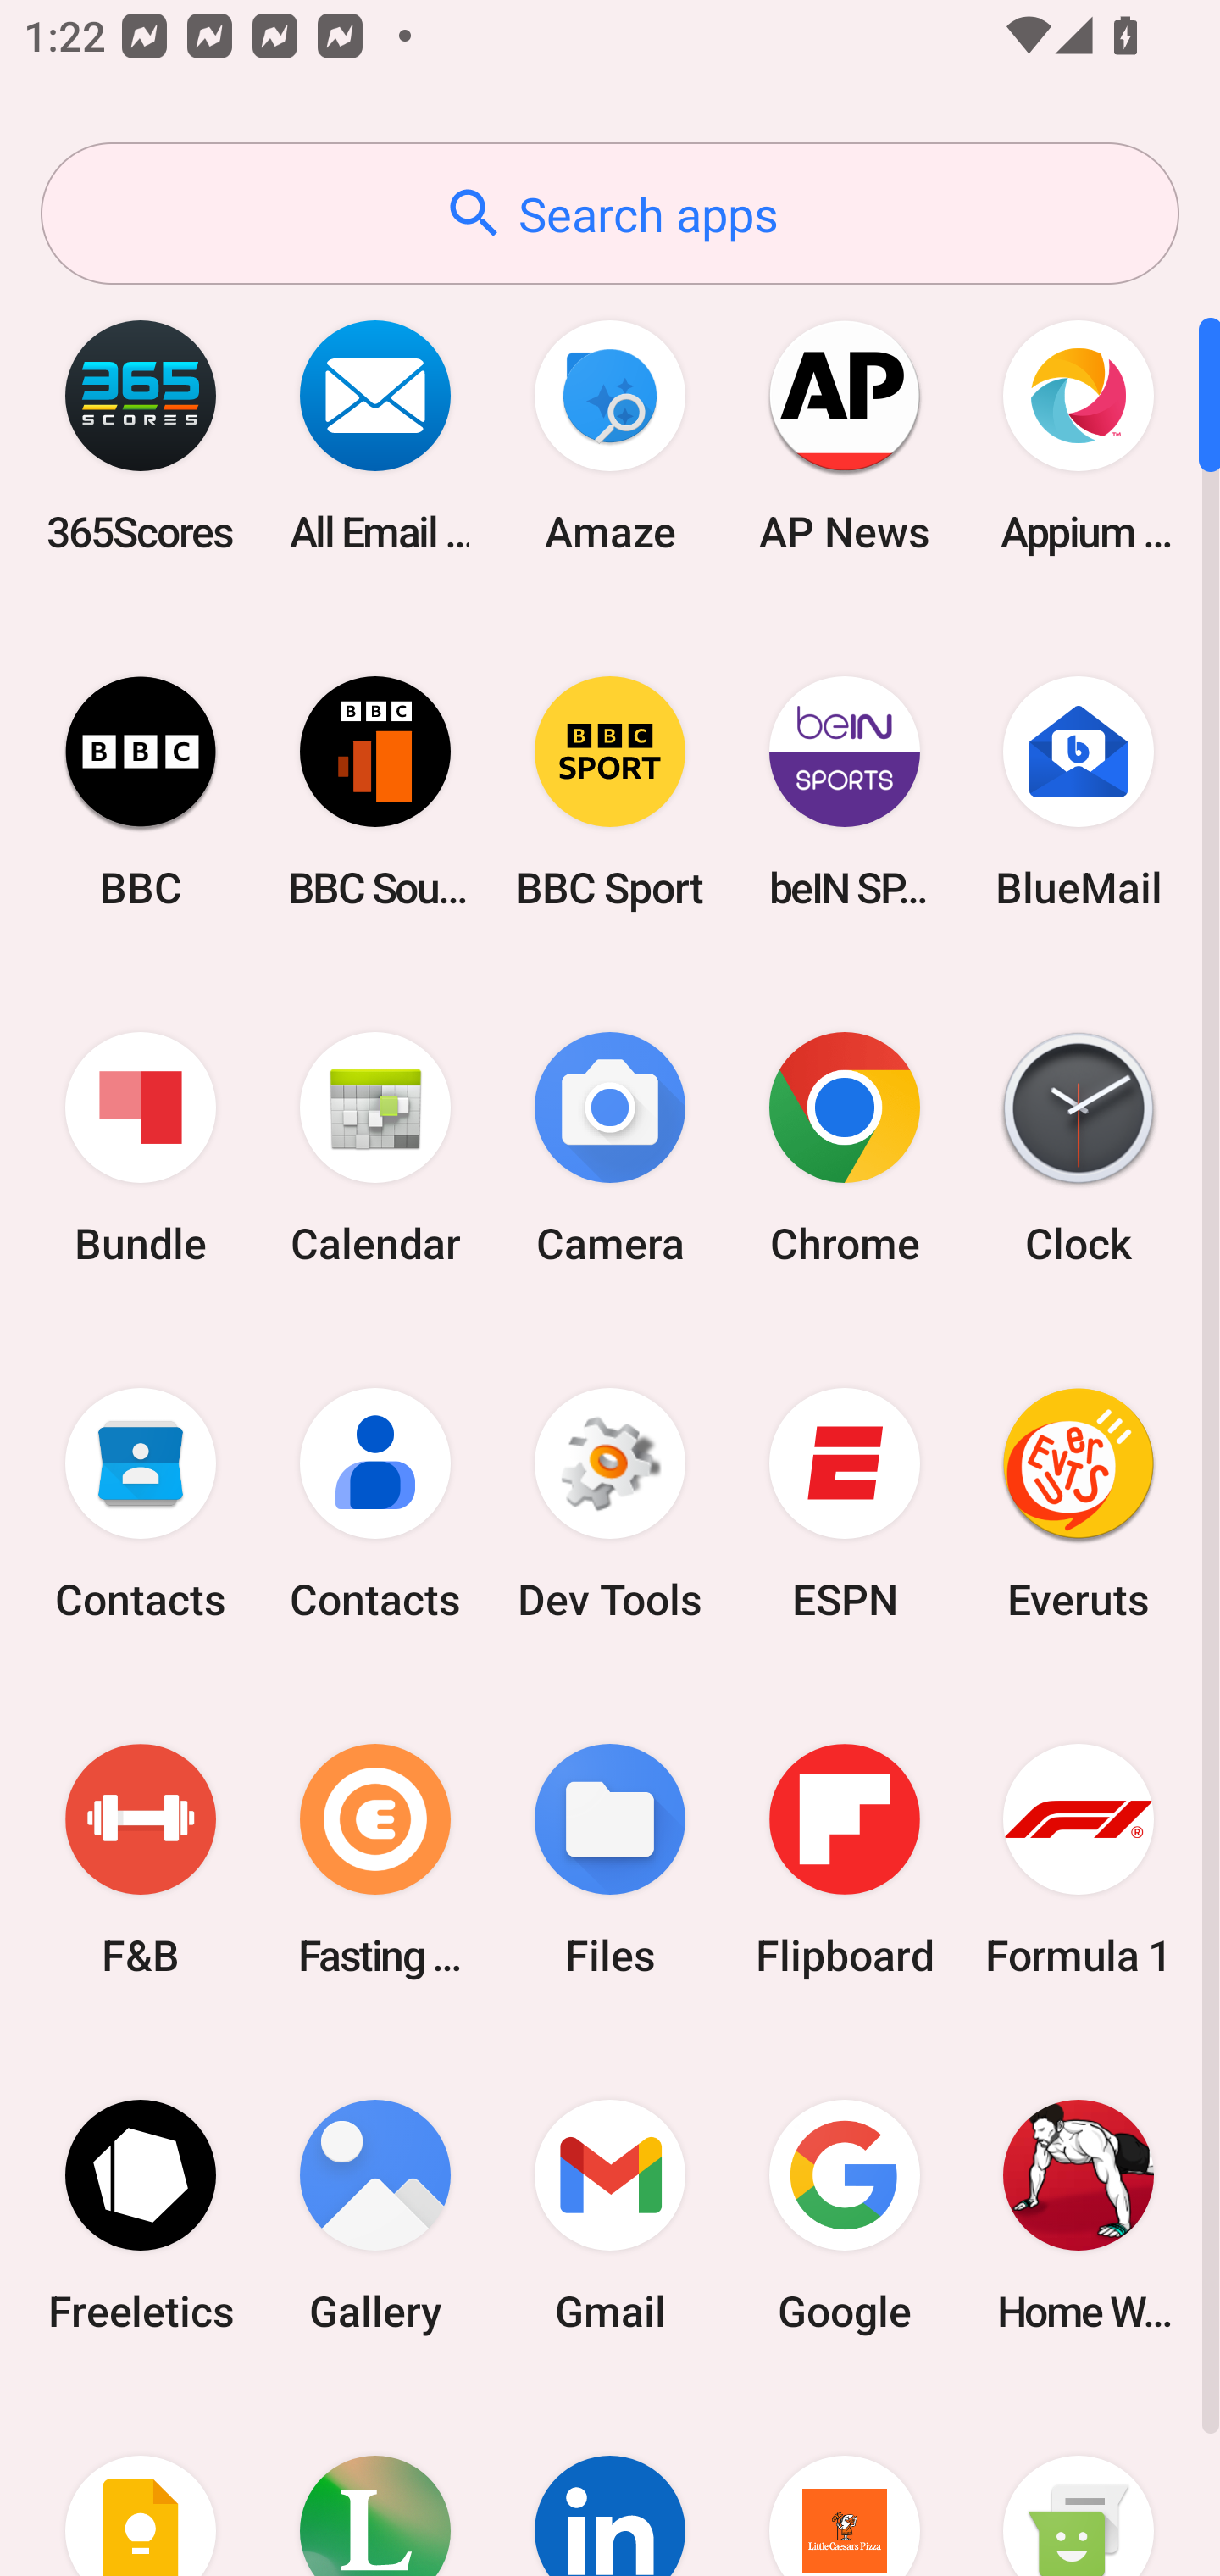 This screenshot has width=1220, height=2576. What do you see at coordinates (610, 436) in the screenshot?
I see `Amaze` at bounding box center [610, 436].